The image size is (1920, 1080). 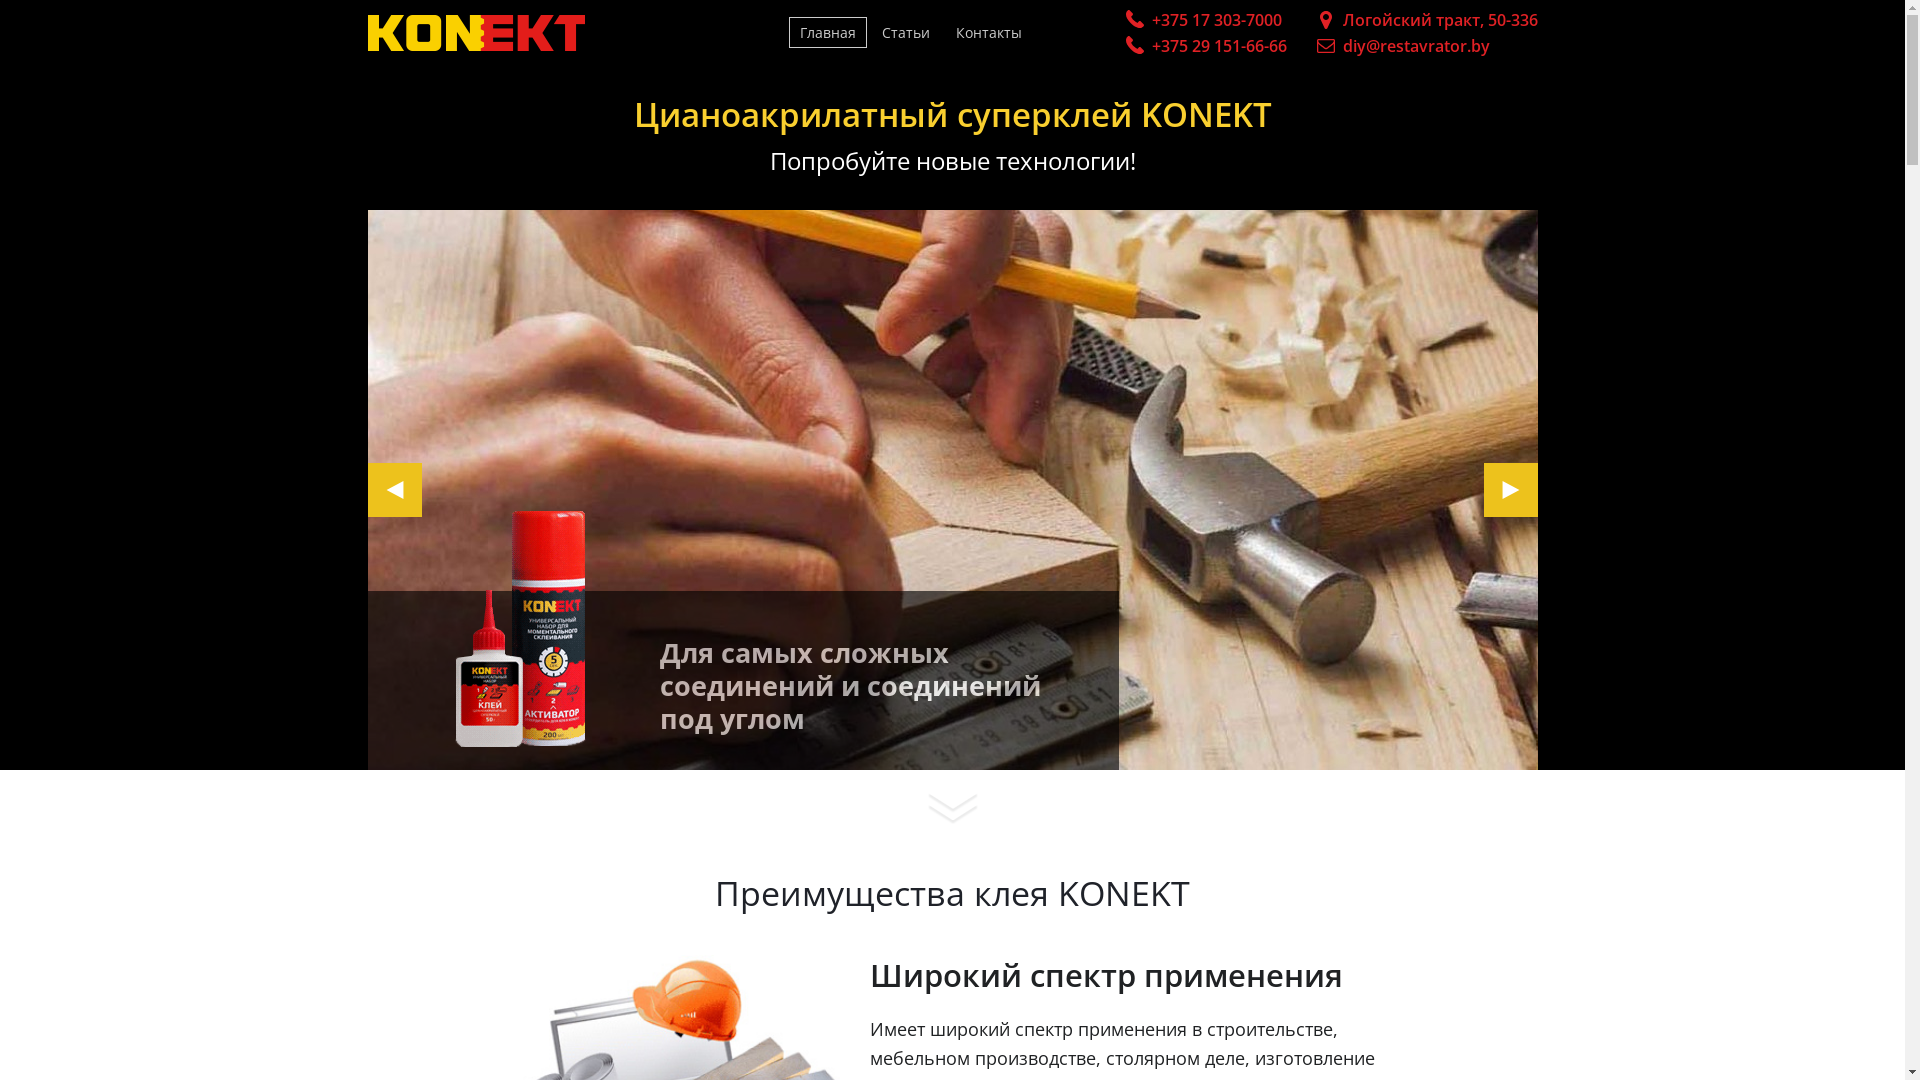 I want to click on diy@restavrator.by, so click(x=1416, y=46).